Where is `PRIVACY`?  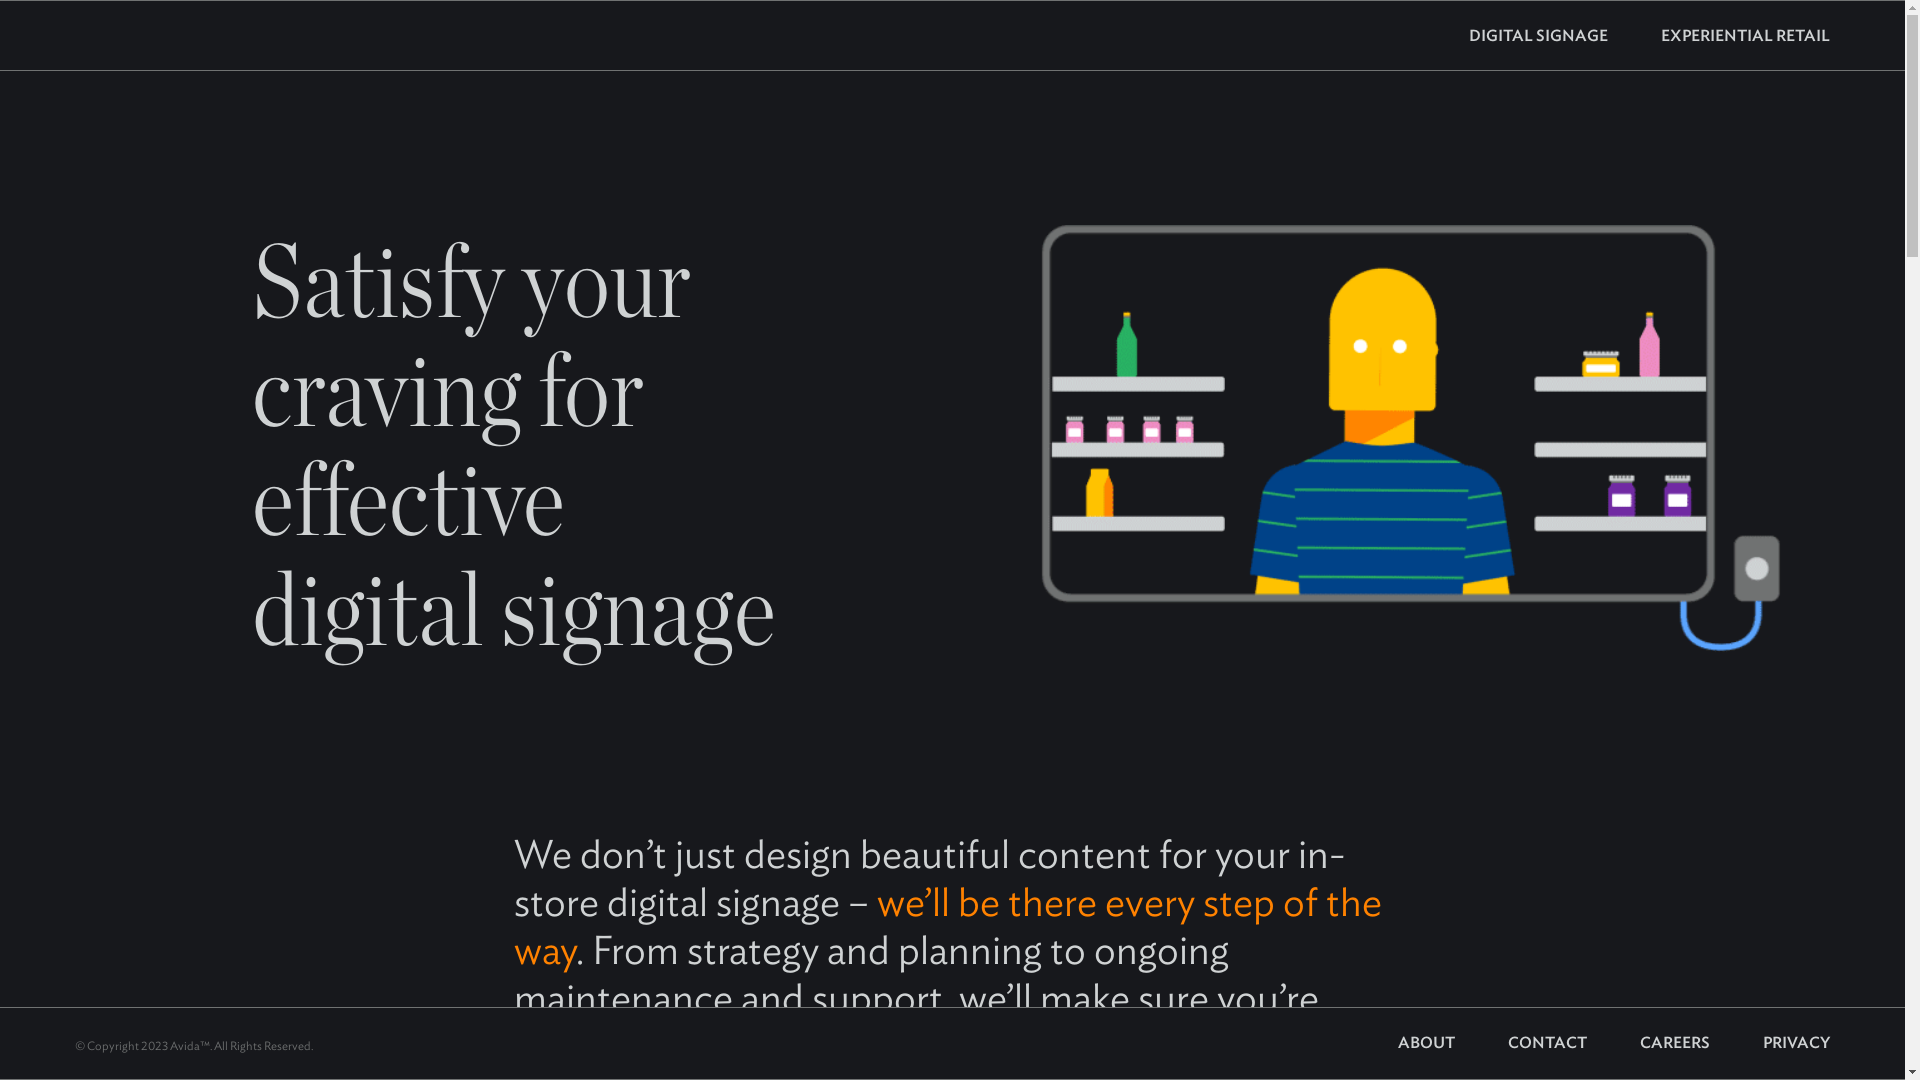
PRIVACY is located at coordinates (1772, 1042).